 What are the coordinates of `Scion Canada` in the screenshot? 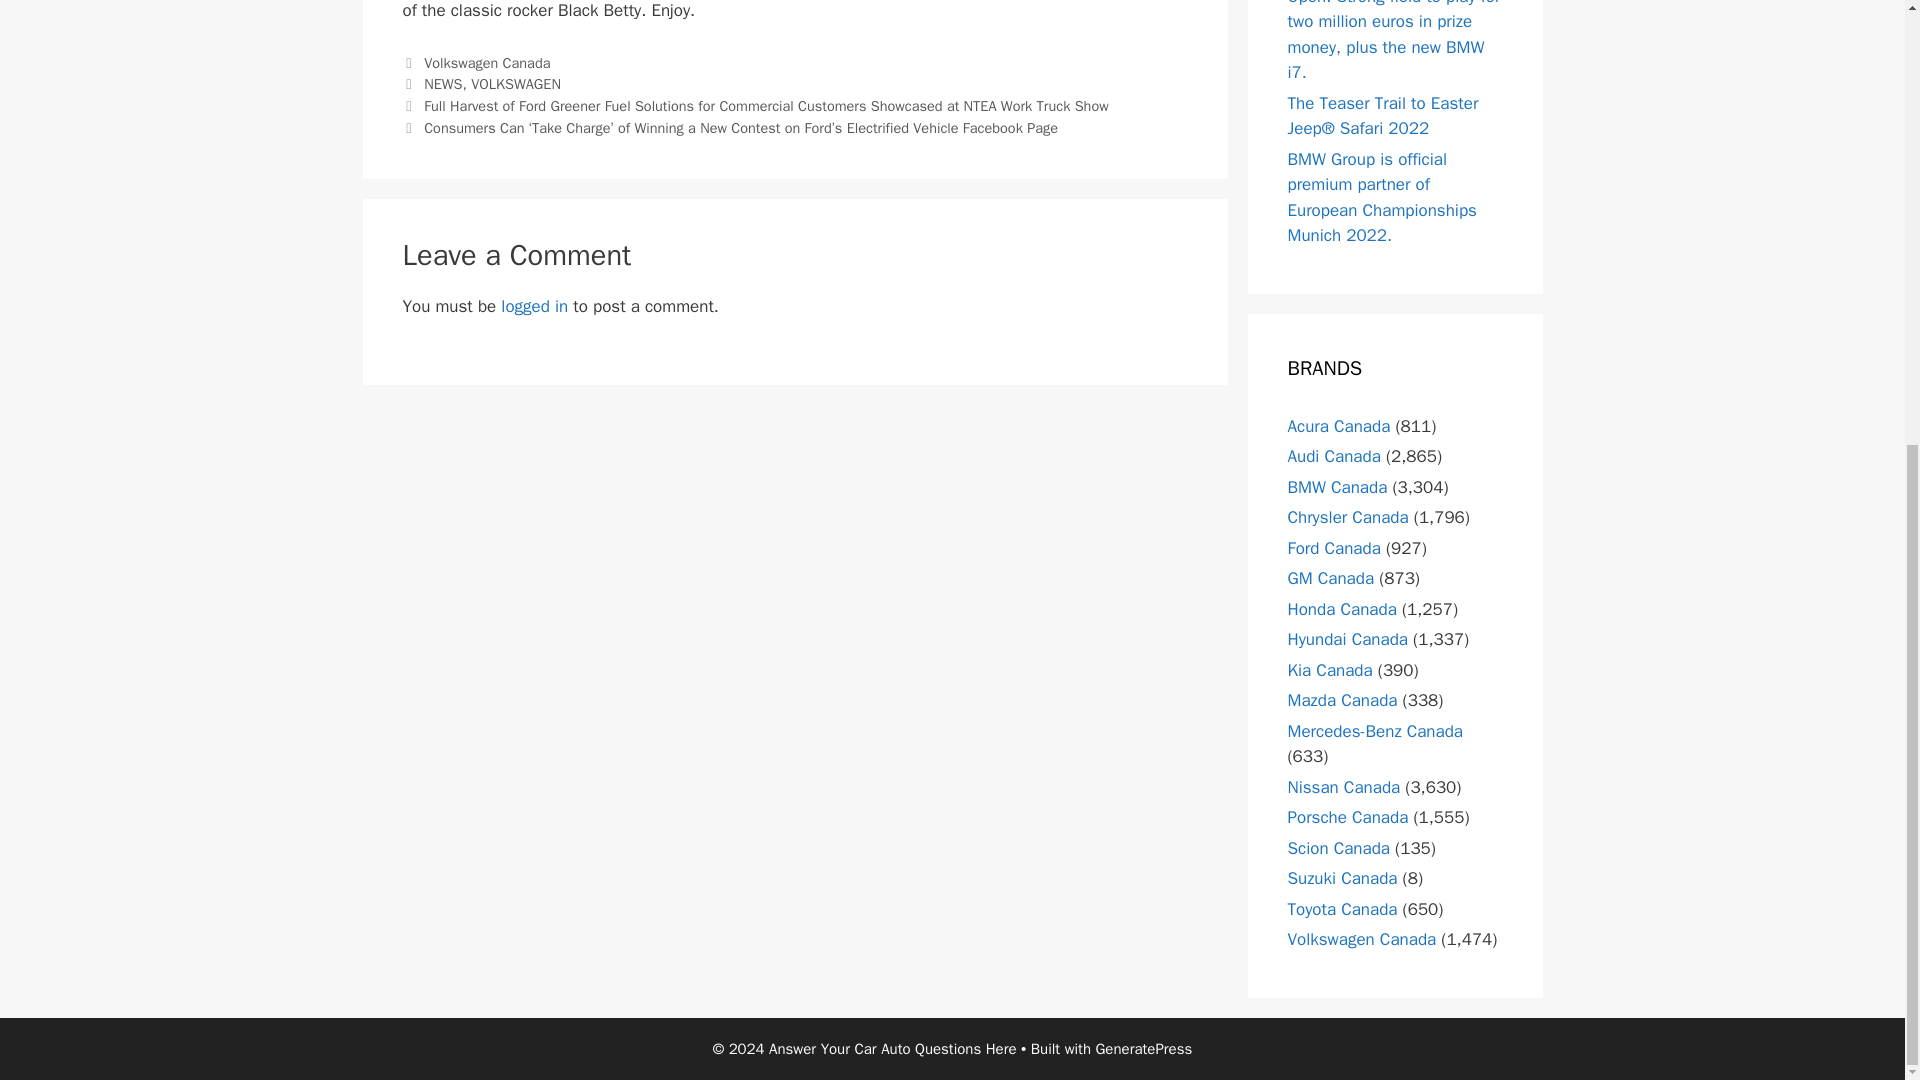 It's located at (1339, 848).